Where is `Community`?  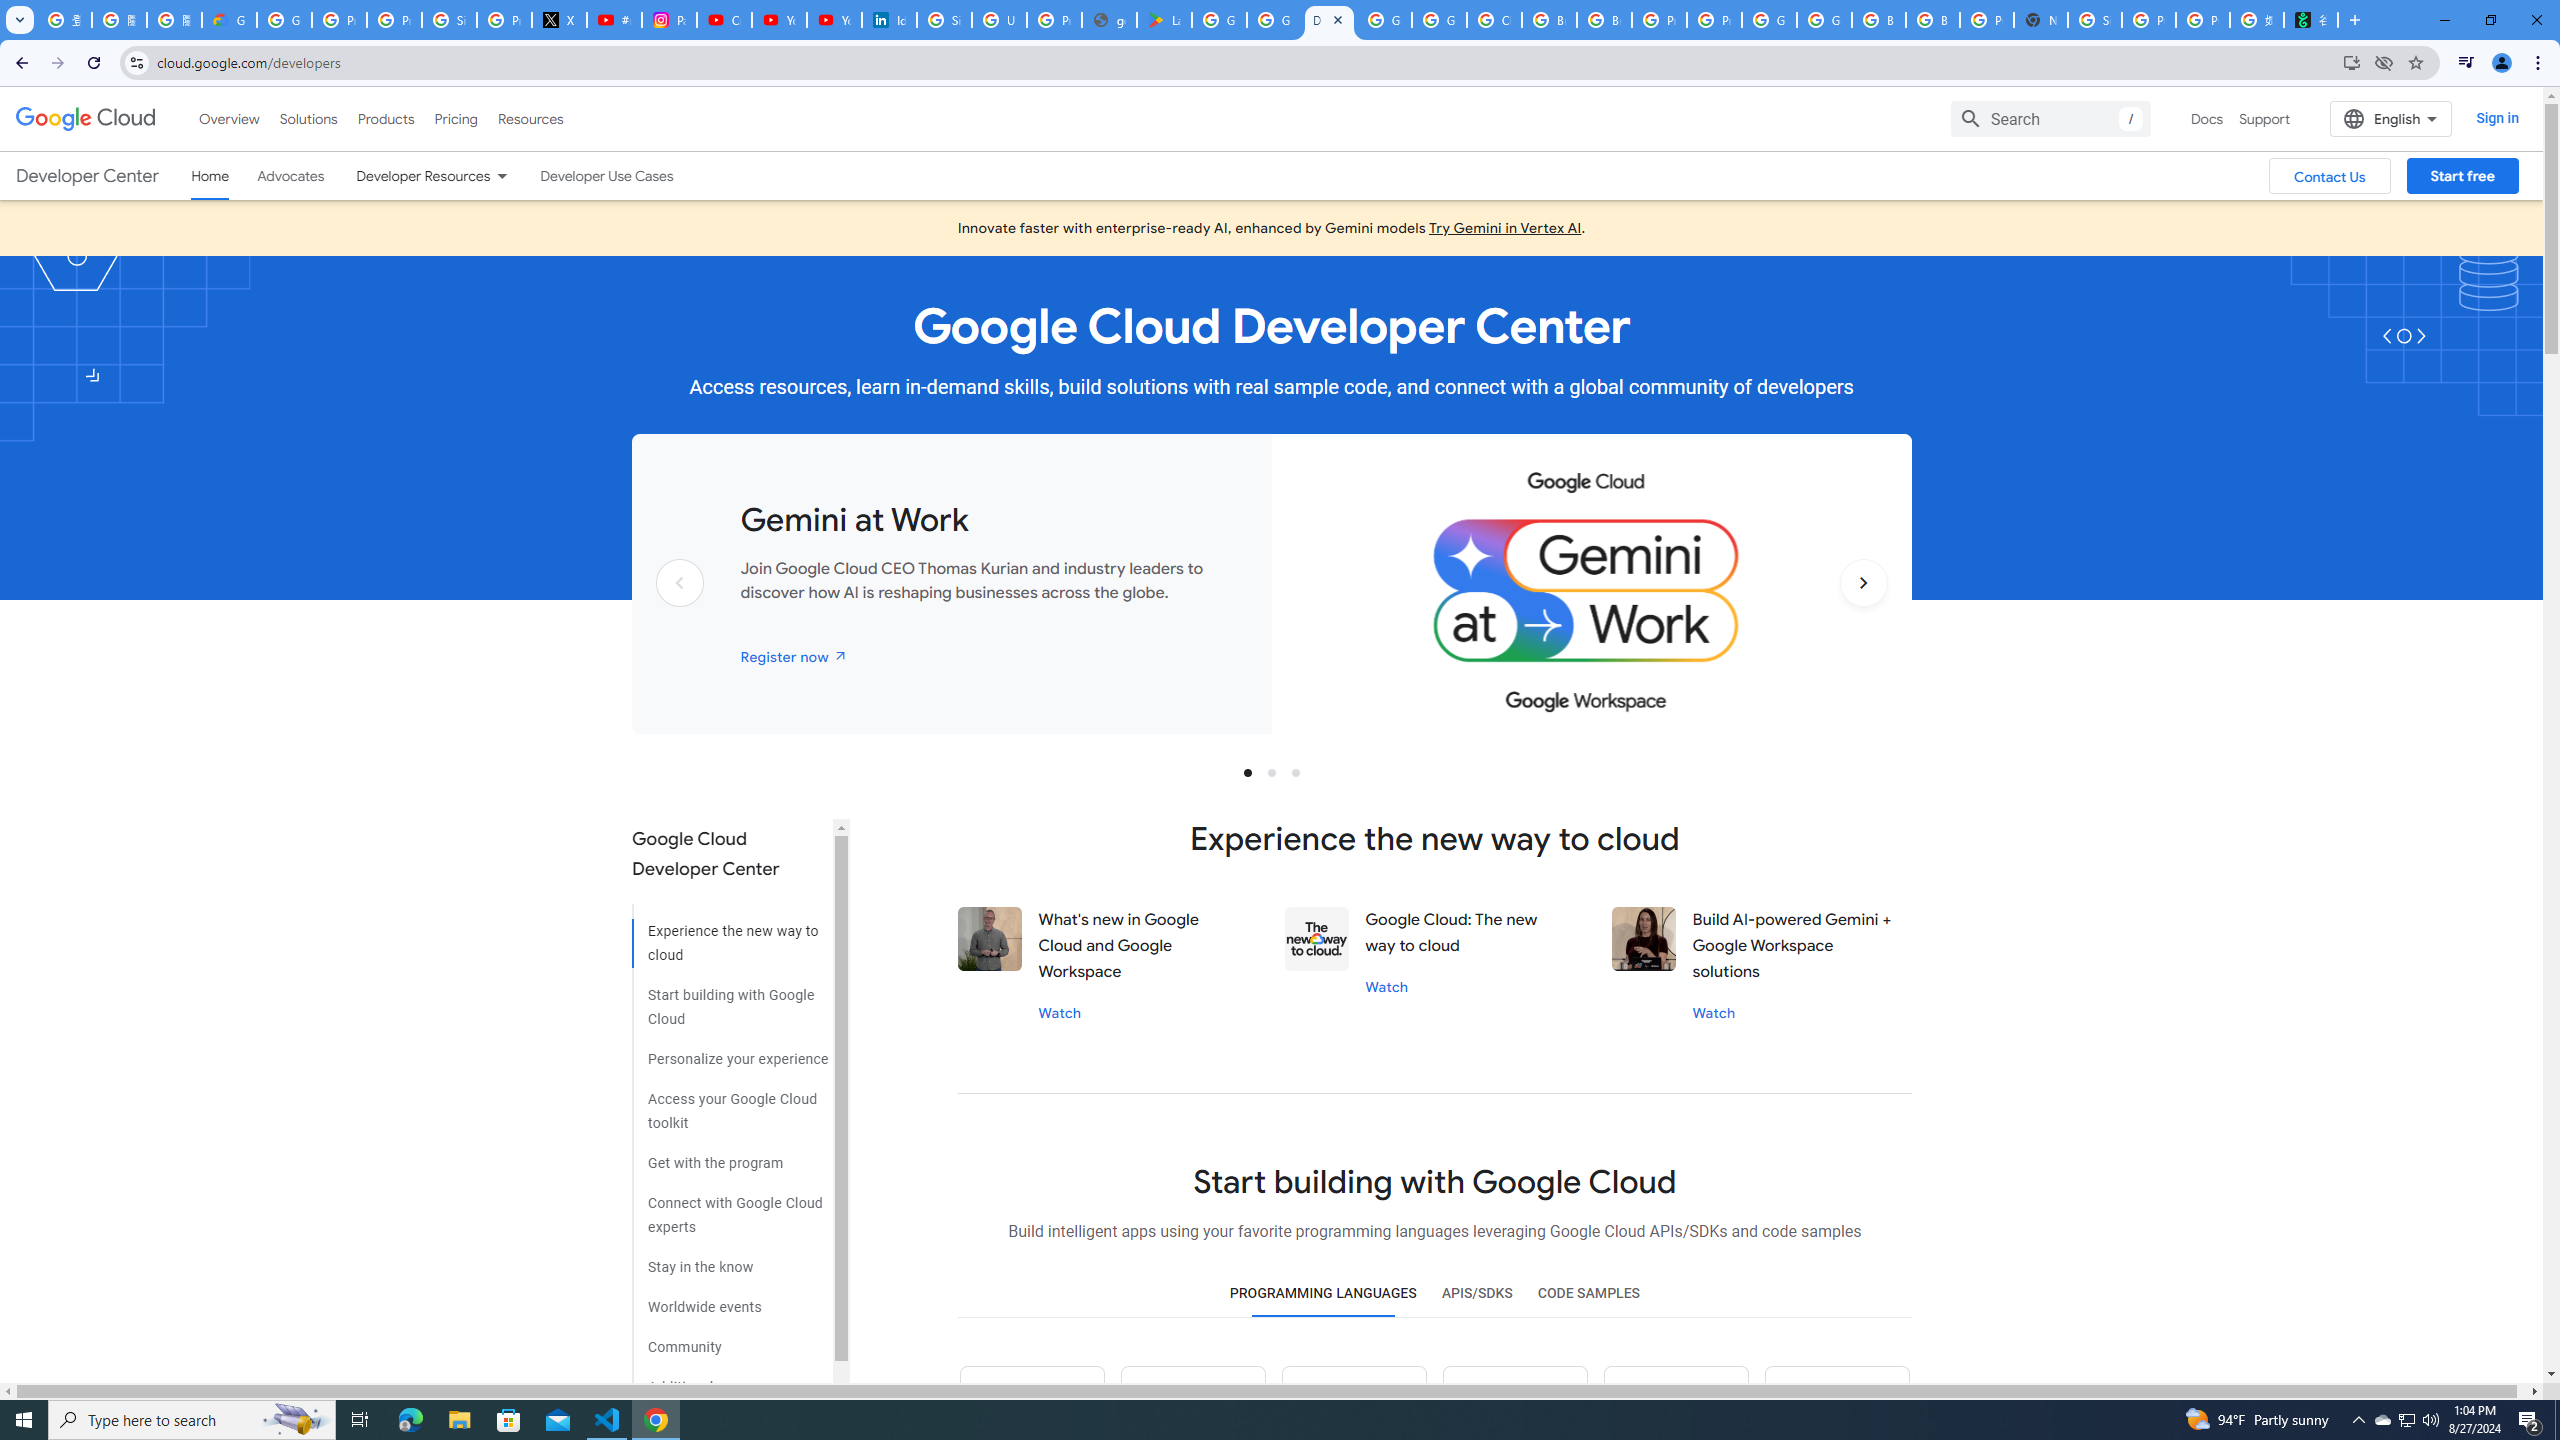
Community is located at coordinates (730, 1340).